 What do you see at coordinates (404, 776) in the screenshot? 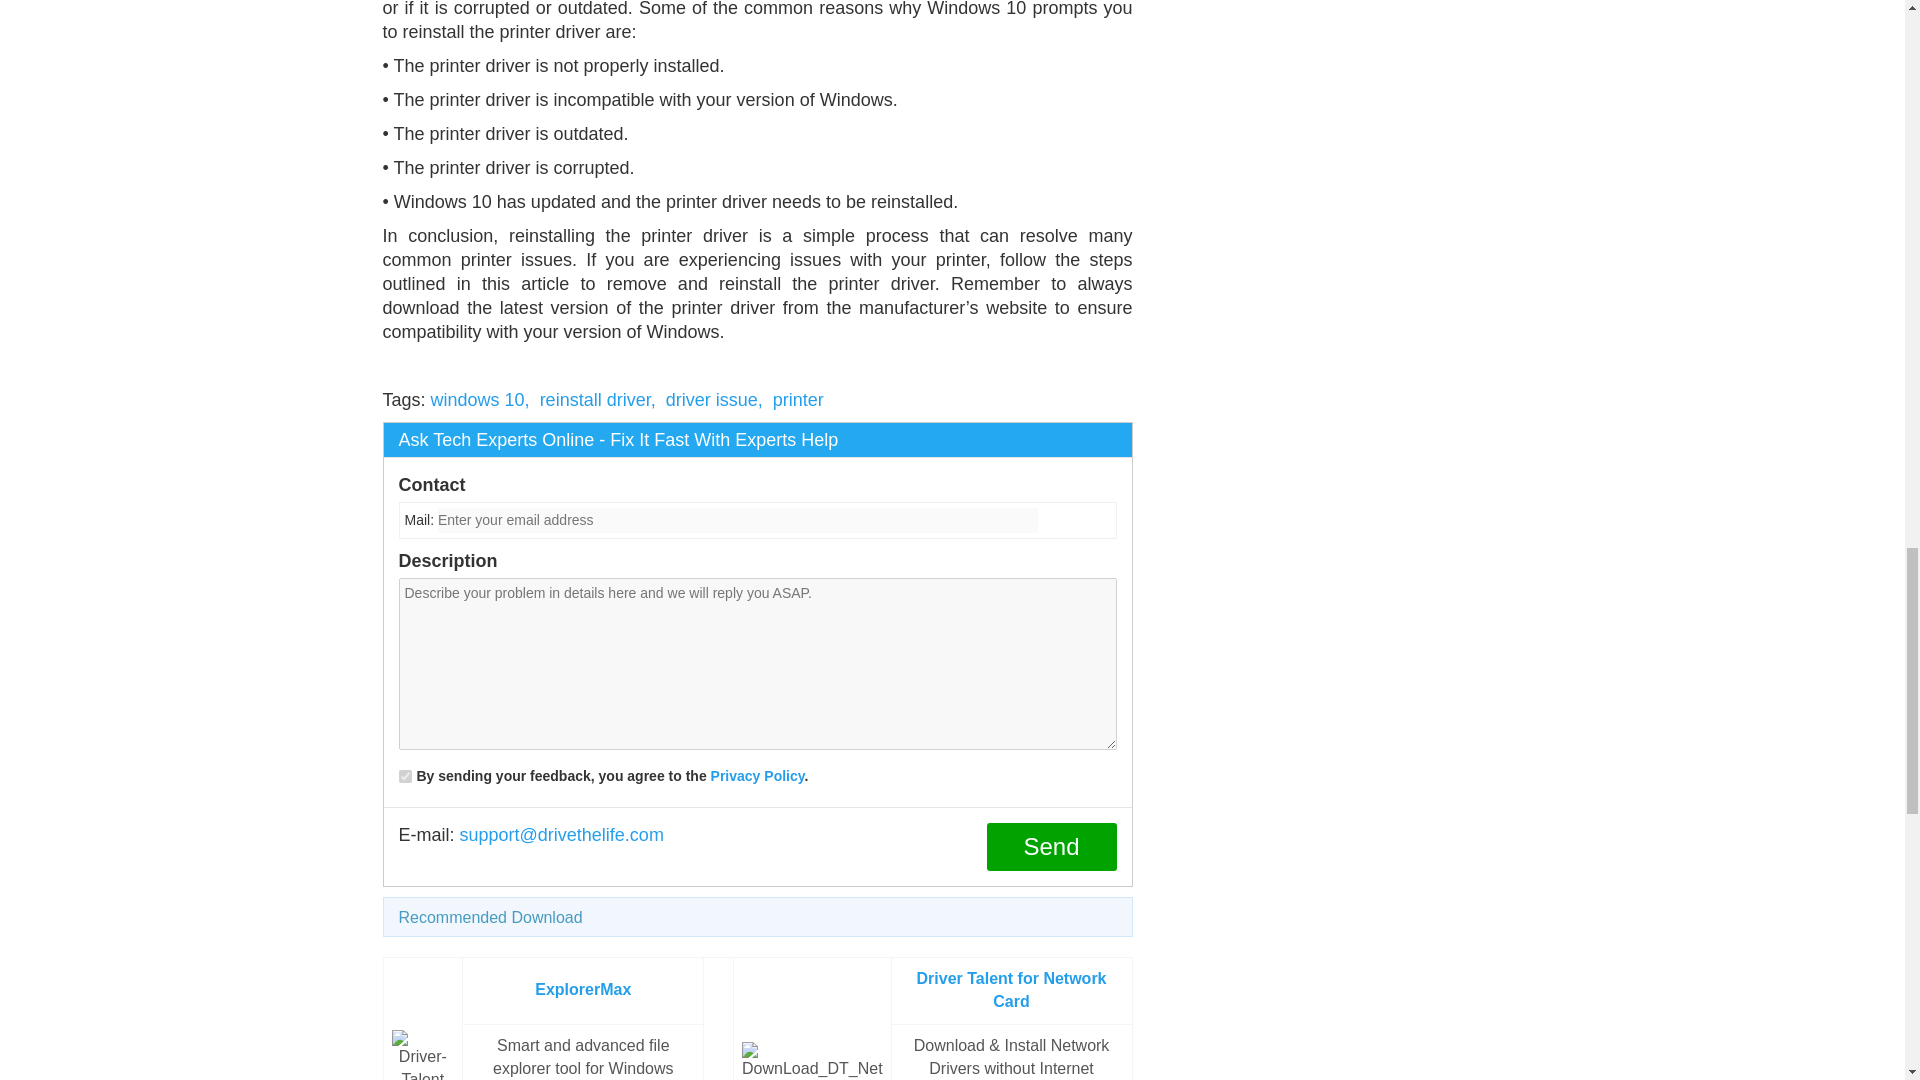
I see `on` at bounding box center [404, 776].